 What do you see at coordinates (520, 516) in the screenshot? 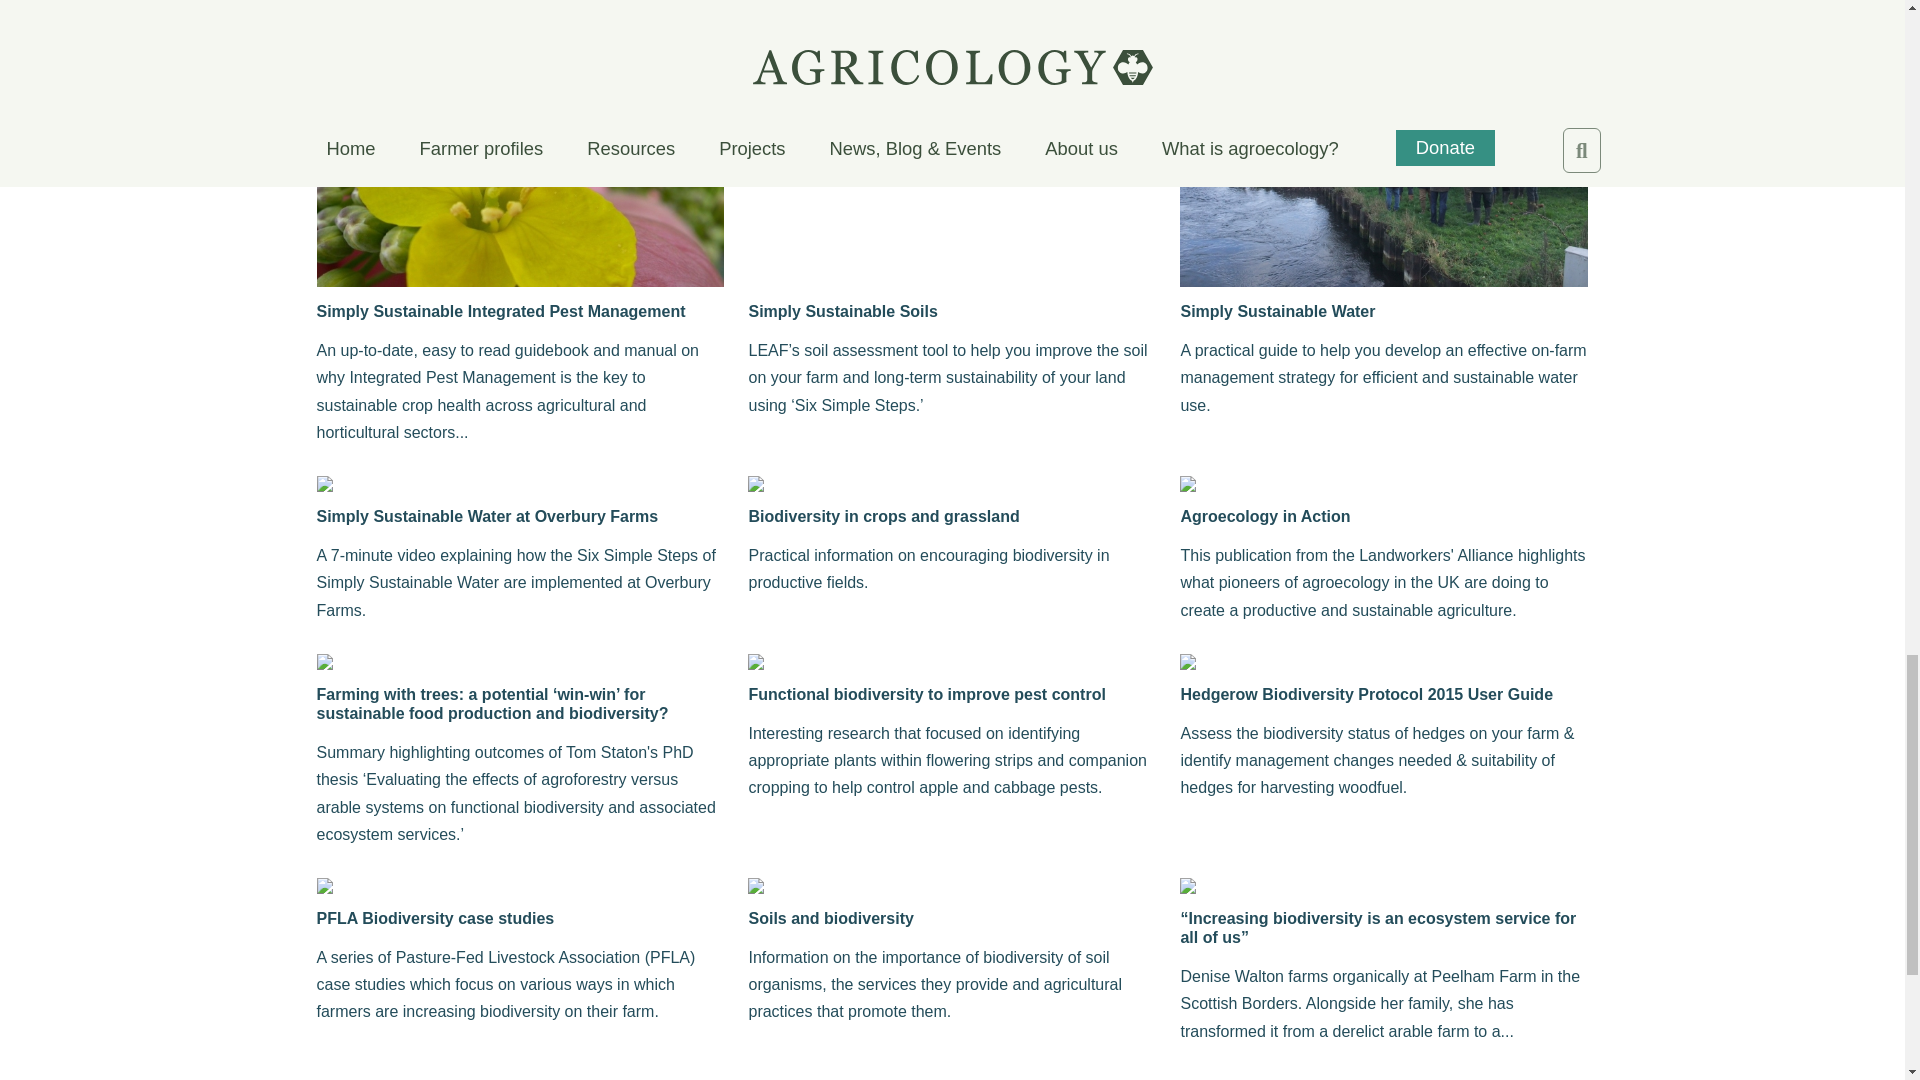
I see `Simply Sustainable Water at Overbury Farms` at bounding box center [520, 516].